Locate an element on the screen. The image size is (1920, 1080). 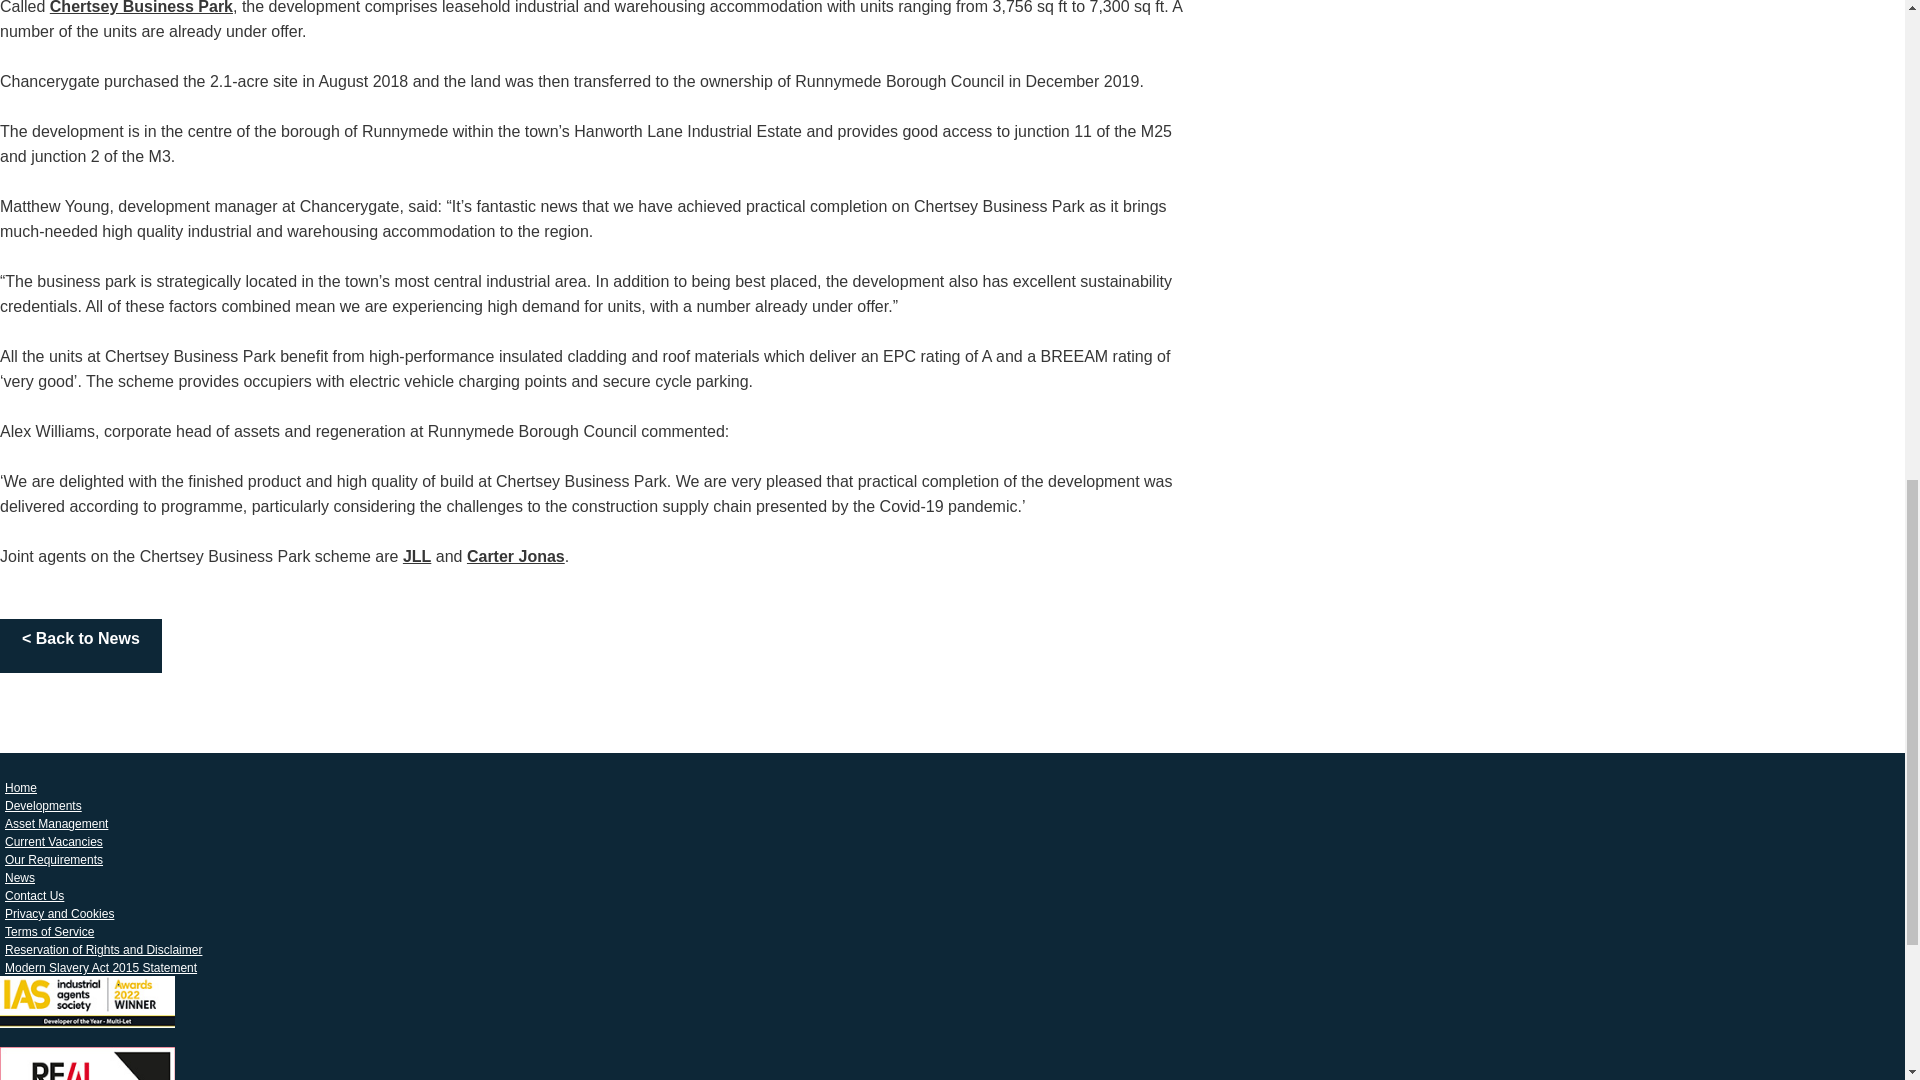
JLL is located at coordinates (416, 556).